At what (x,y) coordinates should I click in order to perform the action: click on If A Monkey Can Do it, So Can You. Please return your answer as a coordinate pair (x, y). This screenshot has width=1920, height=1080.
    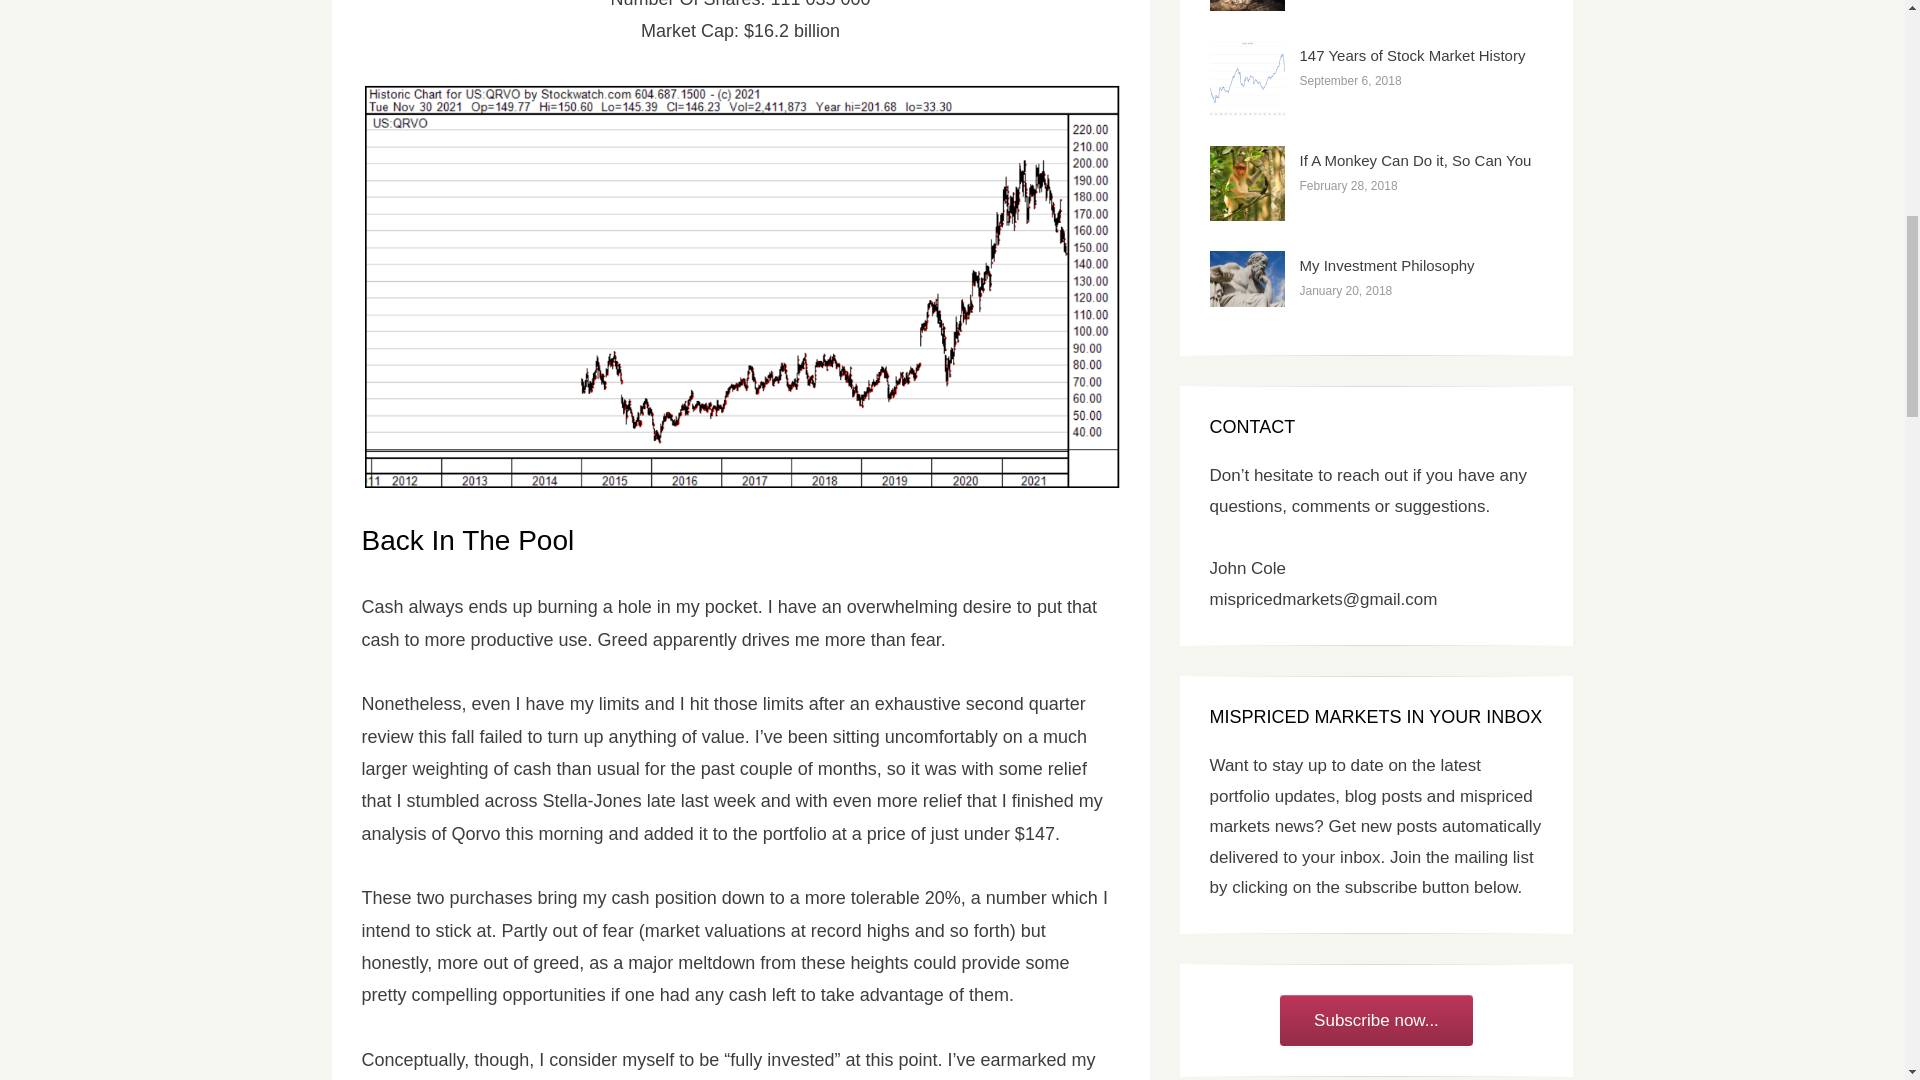
    Looking at the image, I should click on (1416, 160).